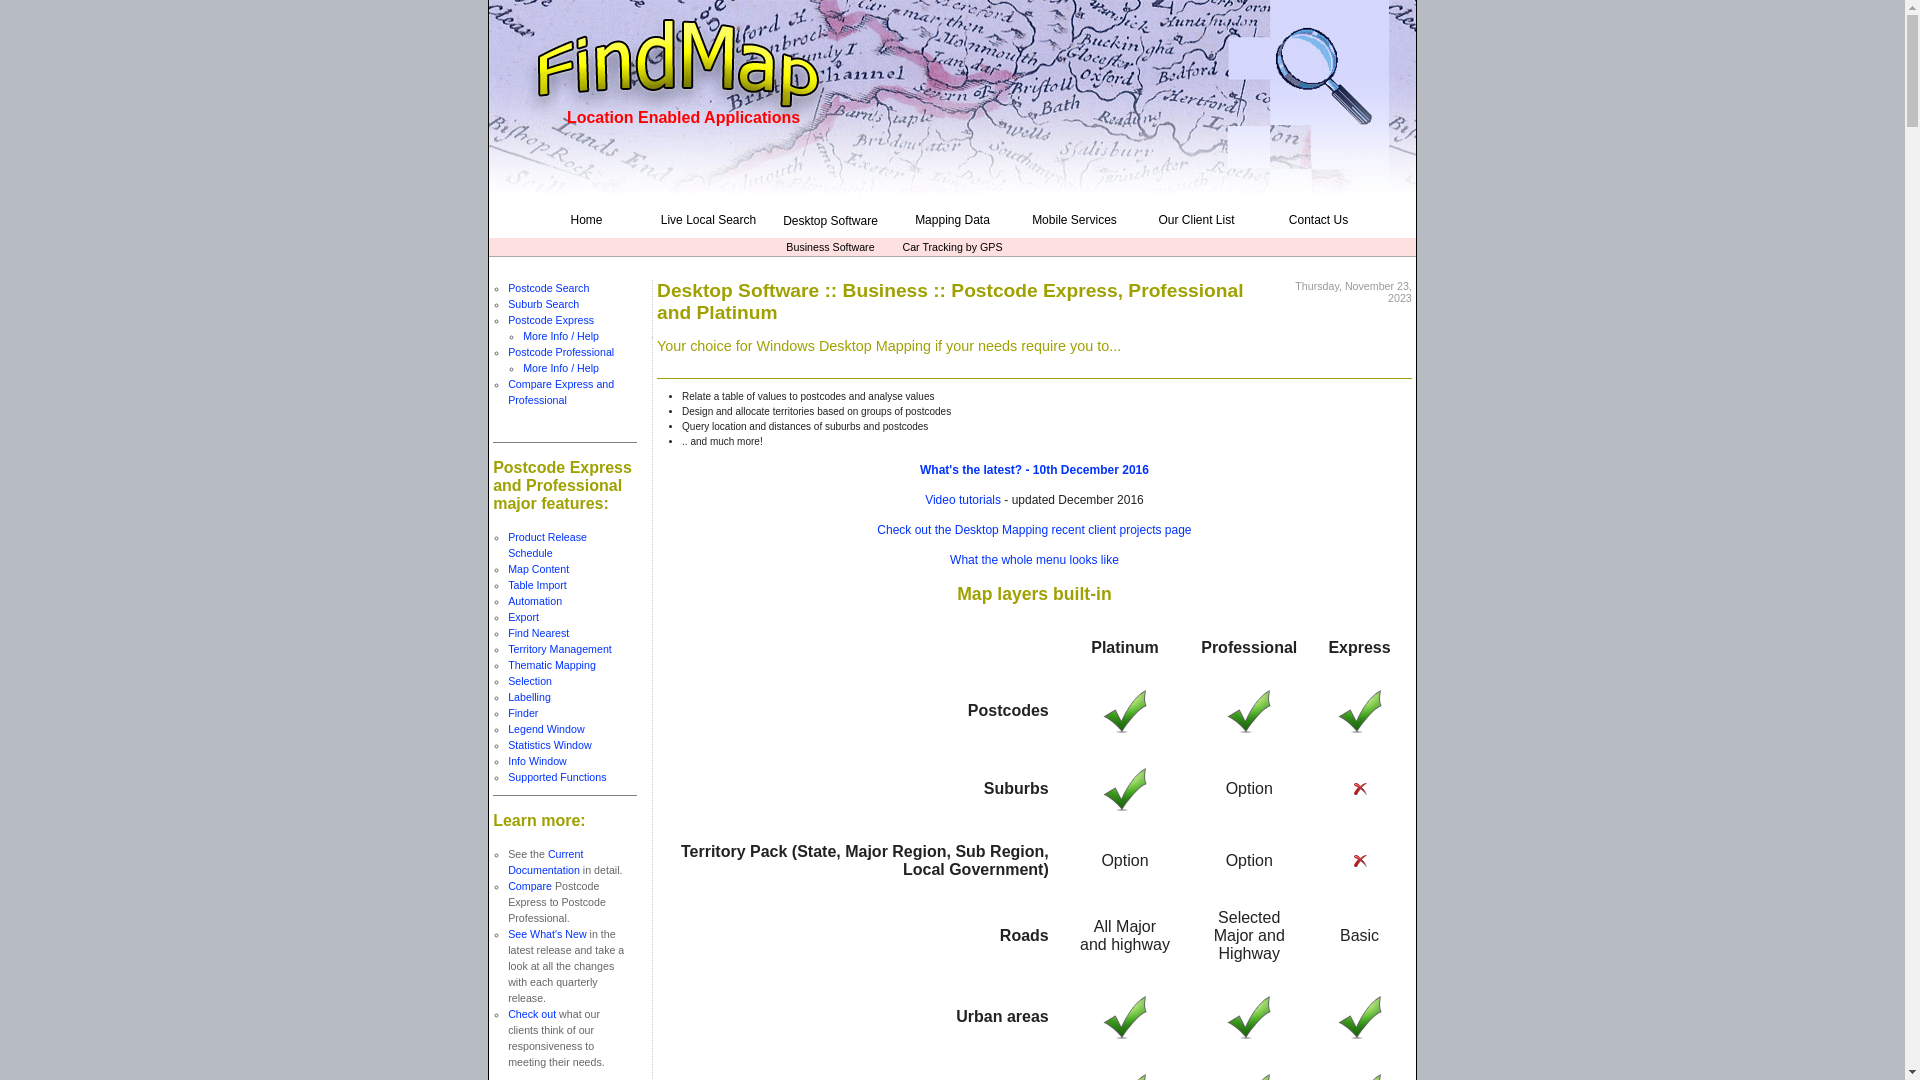 Image resolution: width=1920 pixels, height=1080 pixels. I want to click on Export, so click(524, 617).